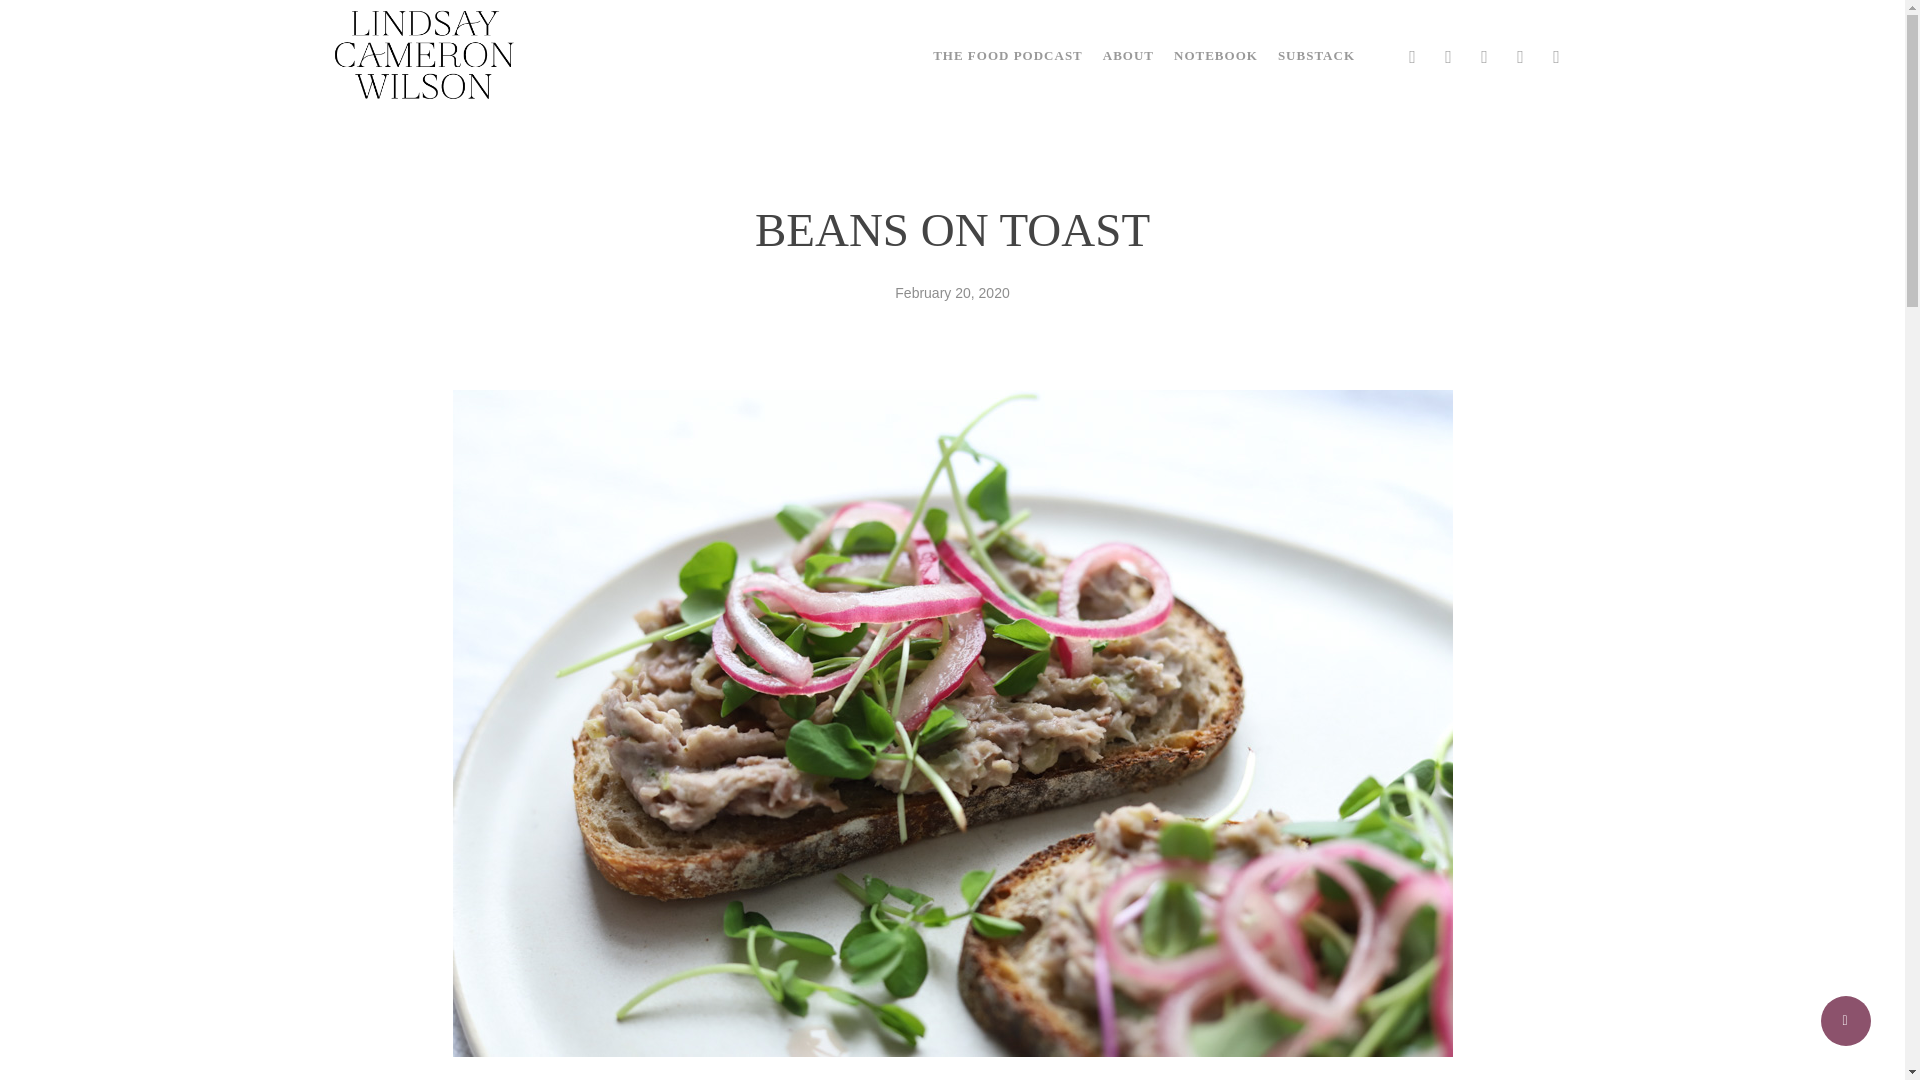 The width and height of the screenshot is (1920, 1080). I want to click on EMAIL, so click(1556, 54).